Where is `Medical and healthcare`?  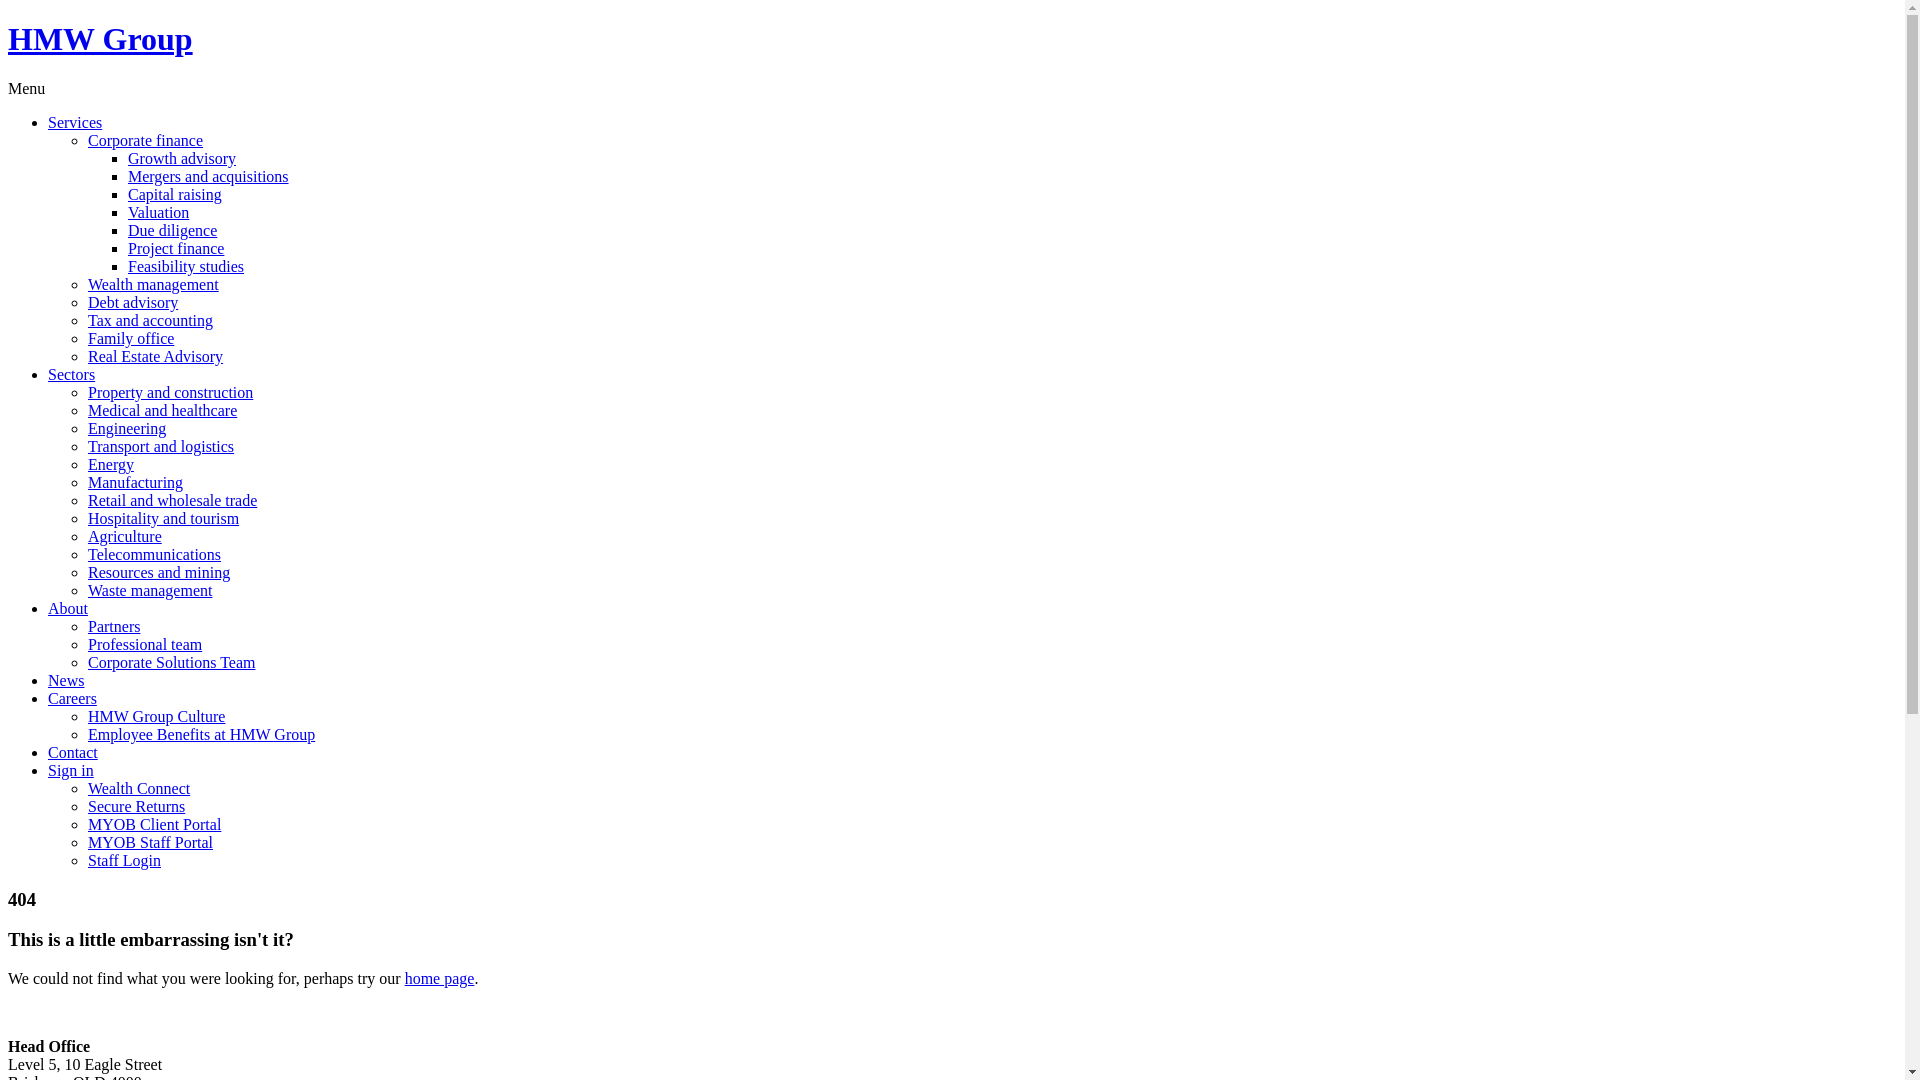
Medical and healthcare is located at coordinates (162, 410).